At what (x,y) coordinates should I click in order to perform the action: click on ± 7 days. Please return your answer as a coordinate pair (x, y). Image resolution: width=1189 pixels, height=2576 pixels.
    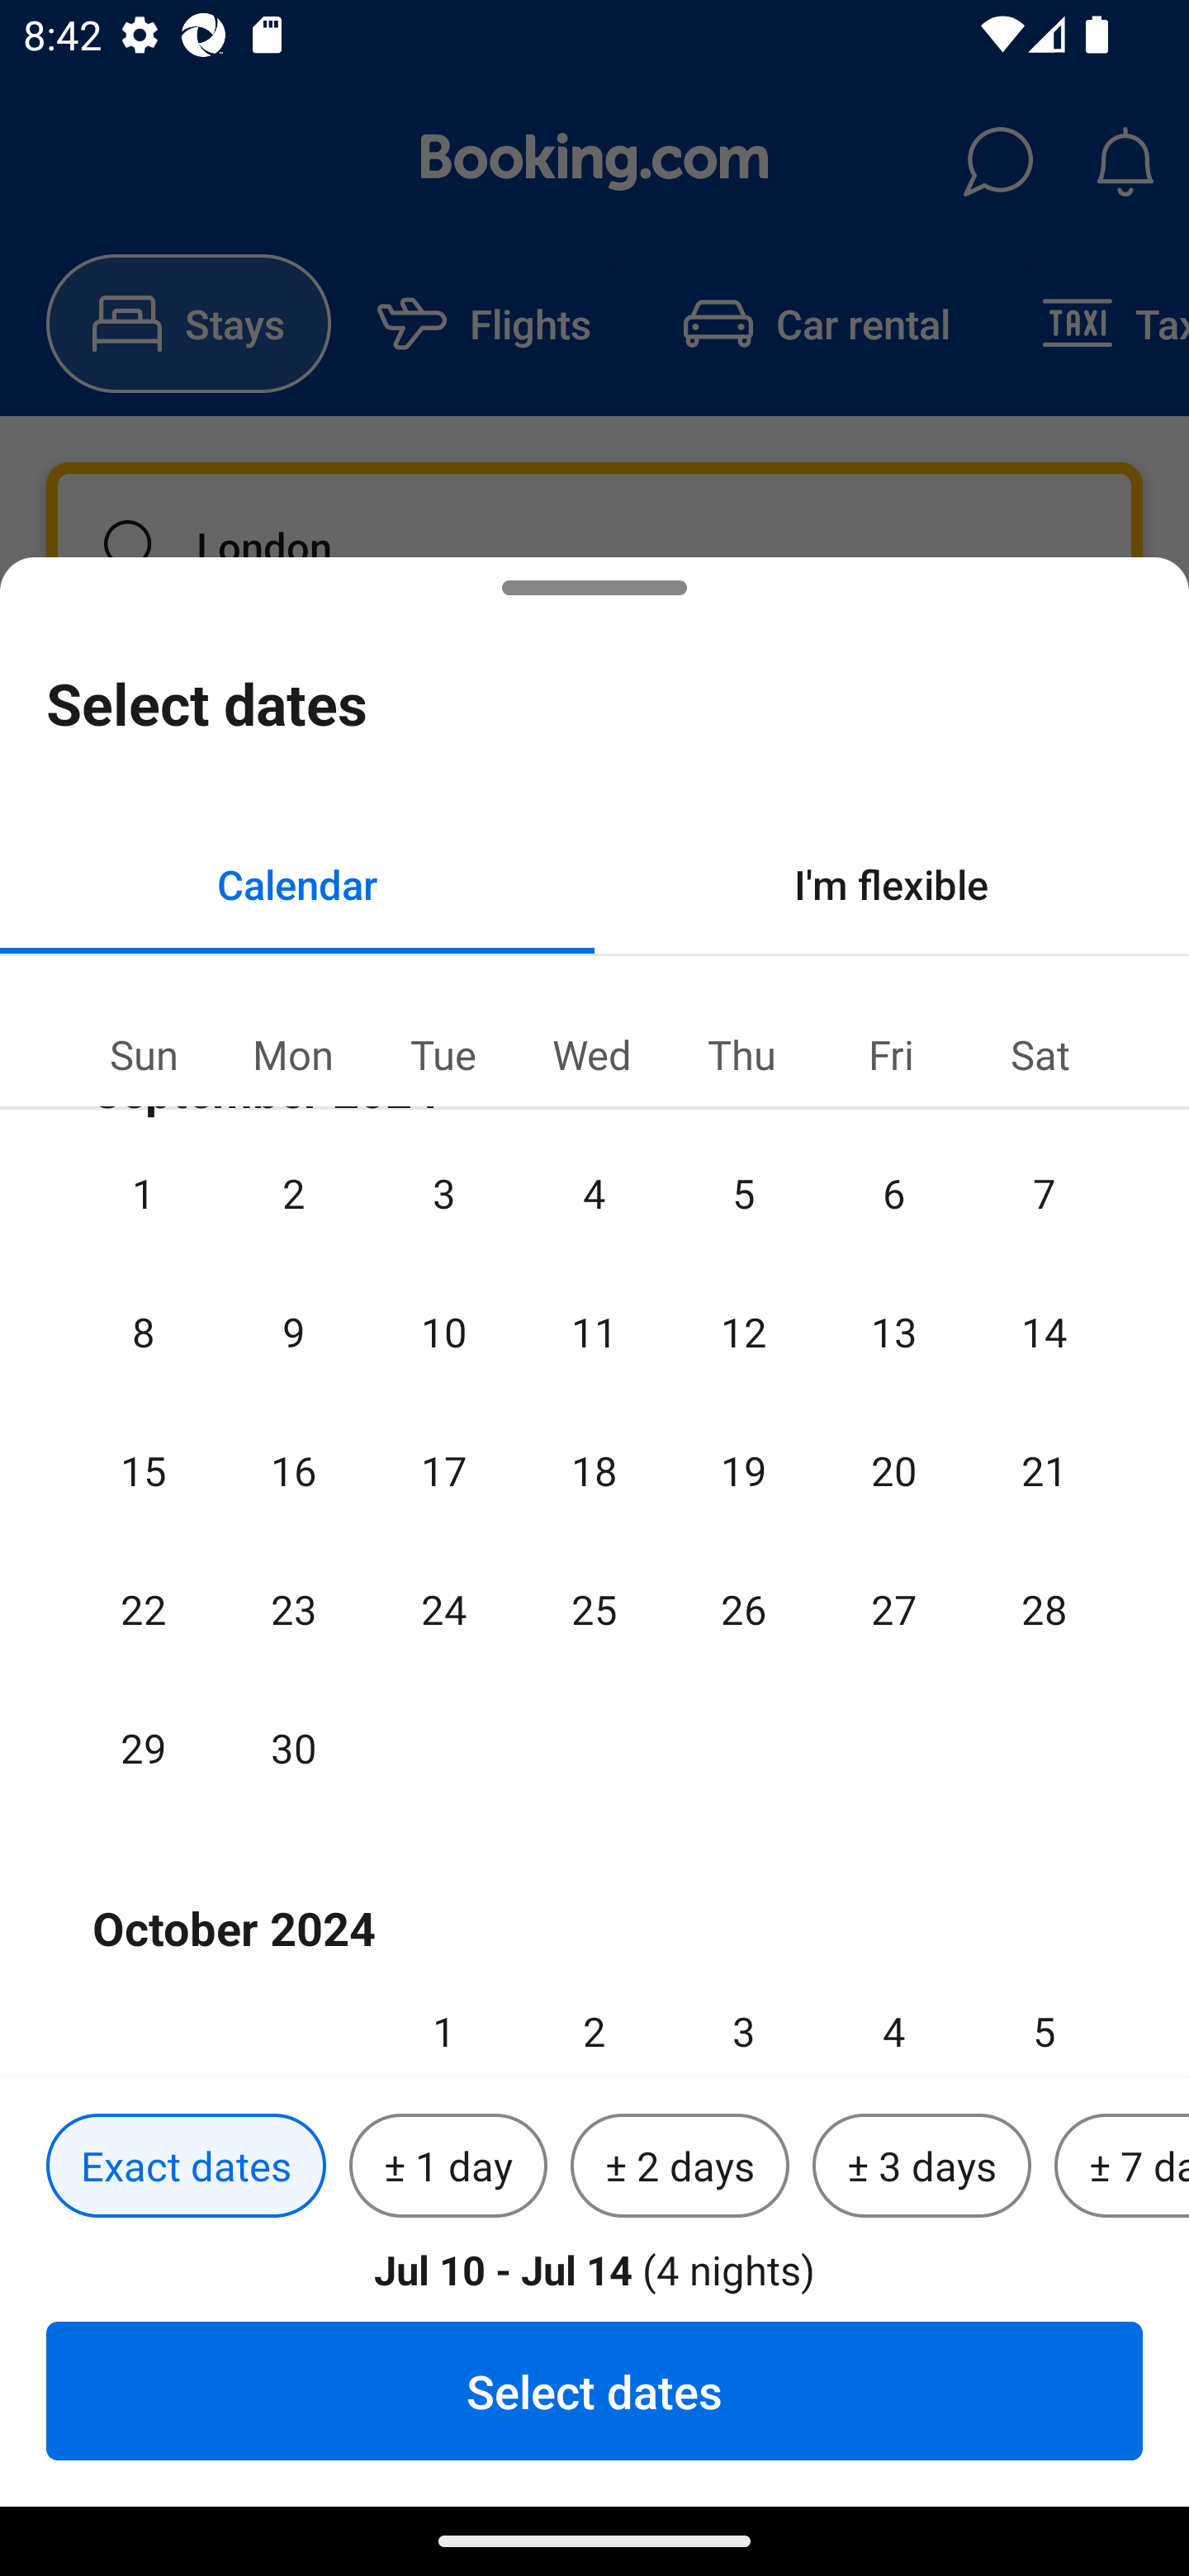
    Looking at the image, I should click on (1121, 2166).